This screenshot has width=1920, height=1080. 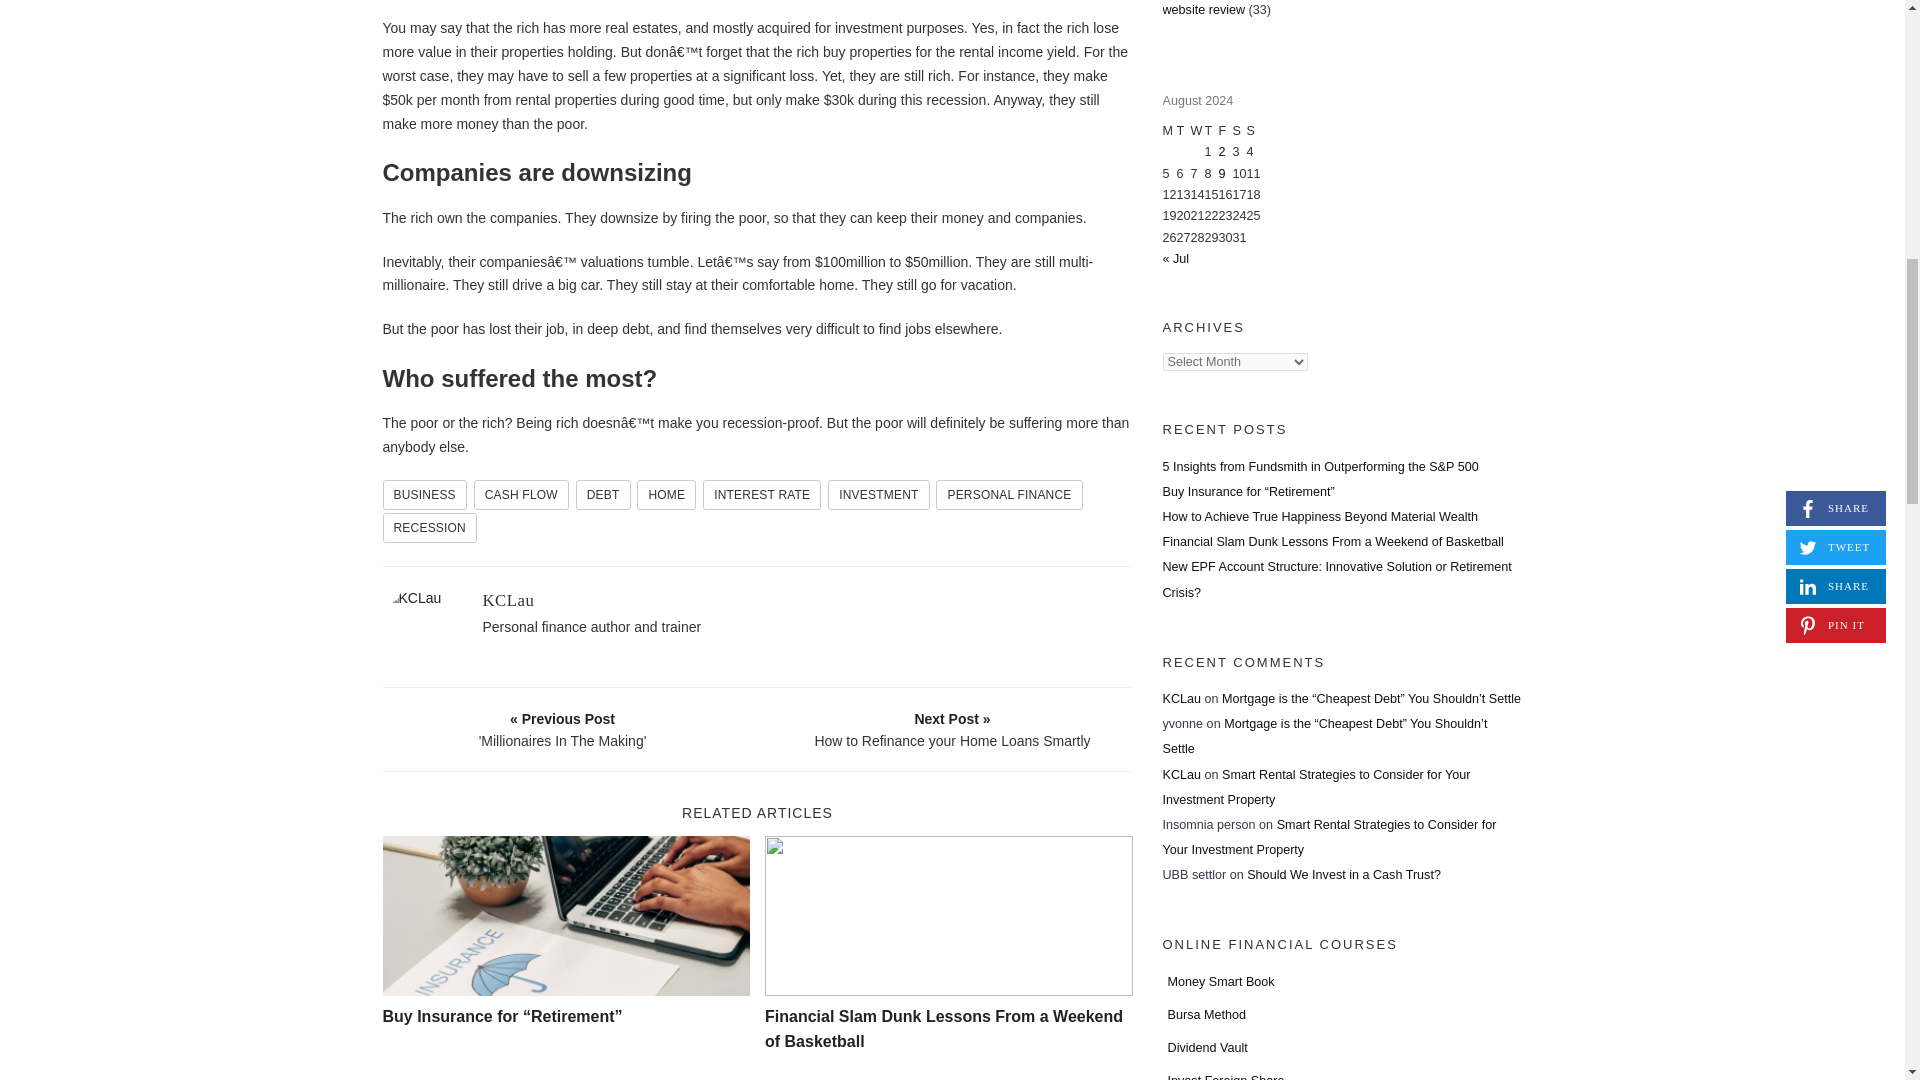 I want to click on RECESSION, so click(x=429, y=528).